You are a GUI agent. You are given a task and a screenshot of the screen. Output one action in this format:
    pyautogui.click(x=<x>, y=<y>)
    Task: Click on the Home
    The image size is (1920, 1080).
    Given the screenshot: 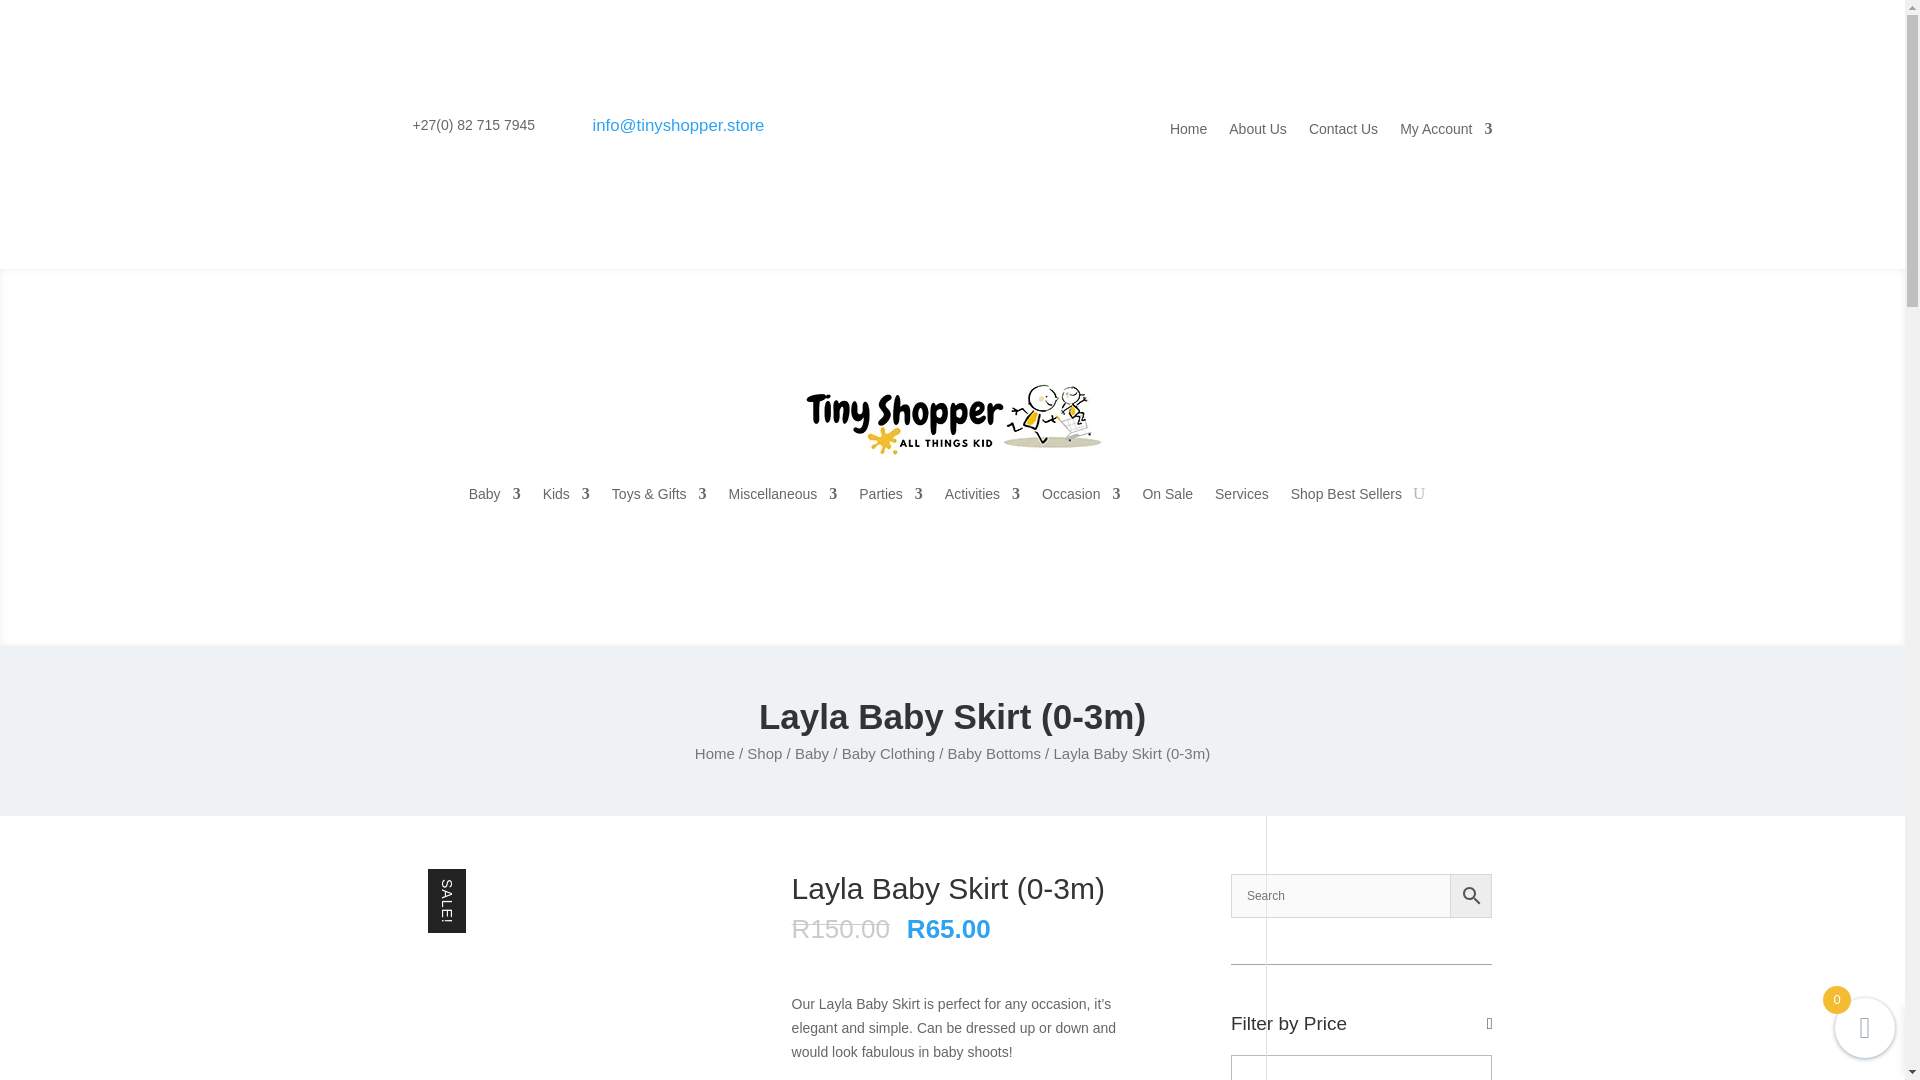 What is the action you would take?
    pyautogui.click(x=1188, y=132)
    